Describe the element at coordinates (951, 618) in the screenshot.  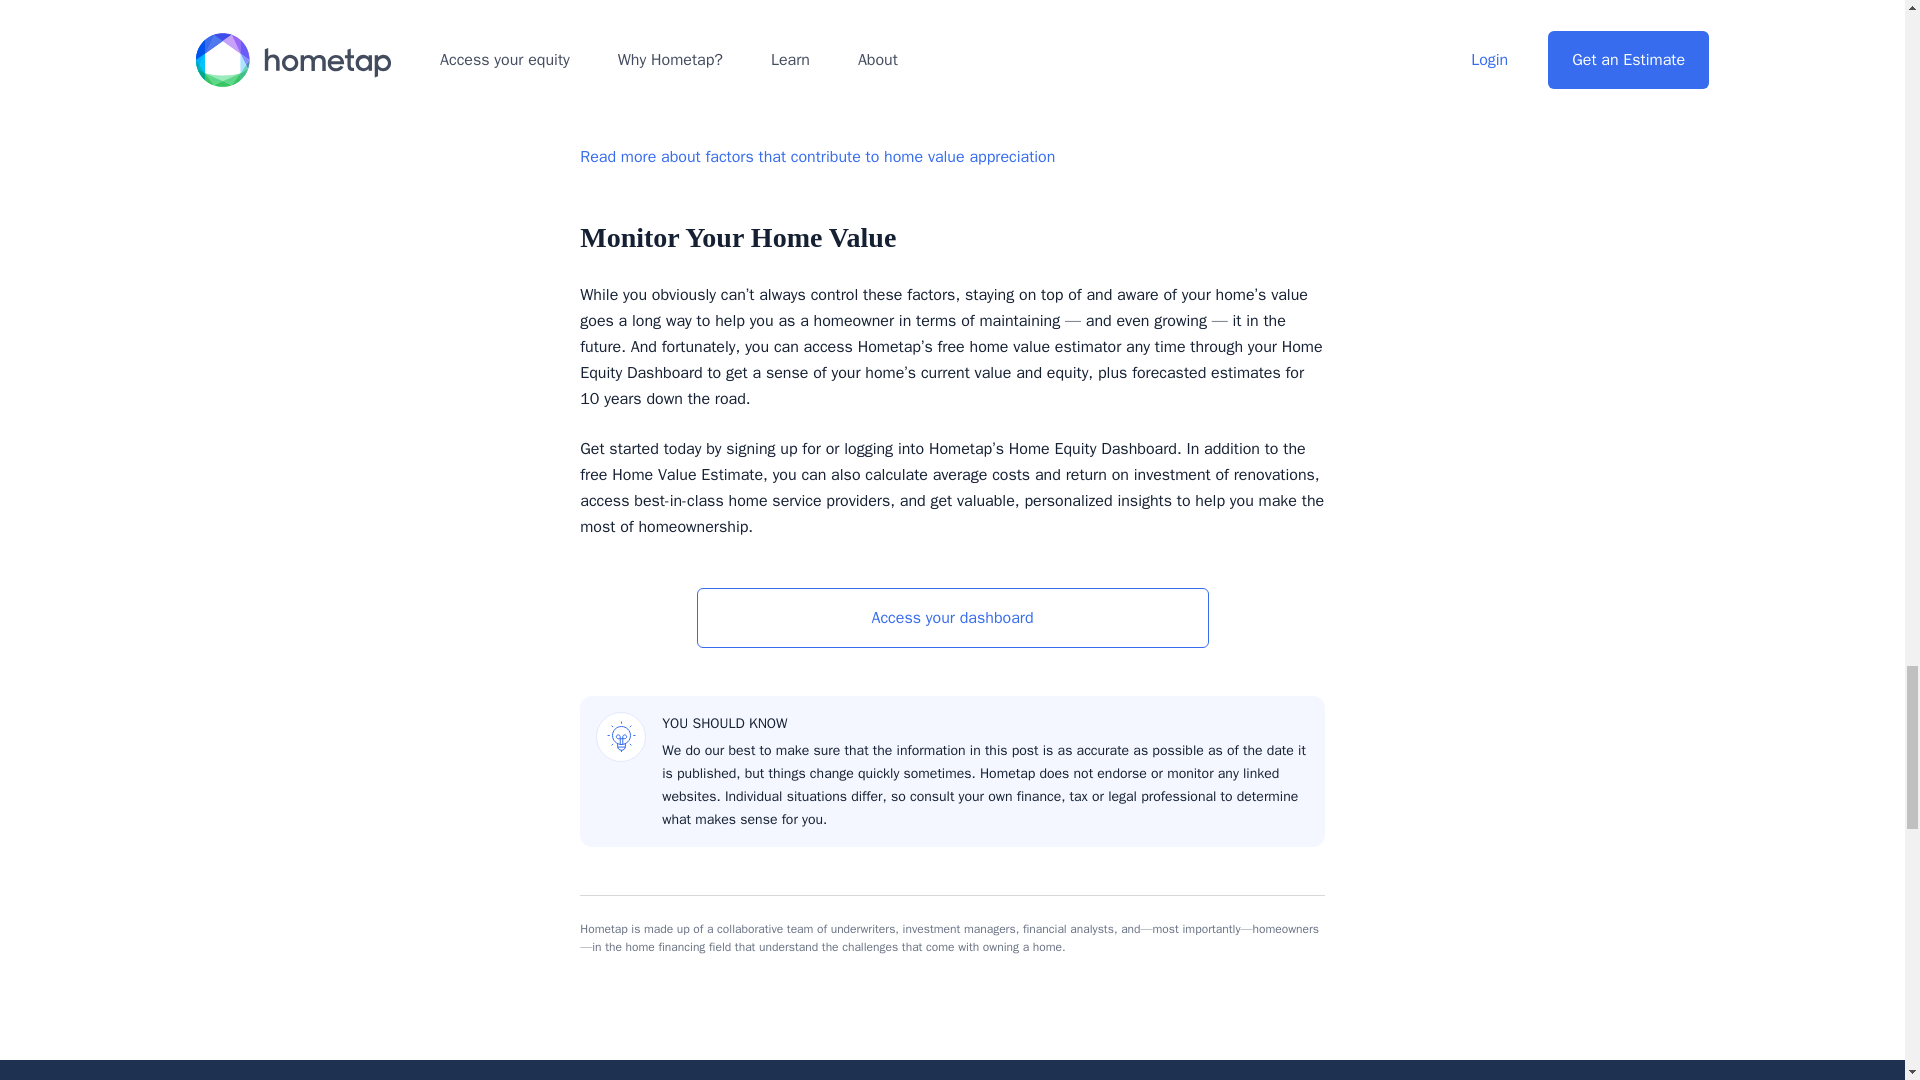
I see `Access your dashboard` at that location.